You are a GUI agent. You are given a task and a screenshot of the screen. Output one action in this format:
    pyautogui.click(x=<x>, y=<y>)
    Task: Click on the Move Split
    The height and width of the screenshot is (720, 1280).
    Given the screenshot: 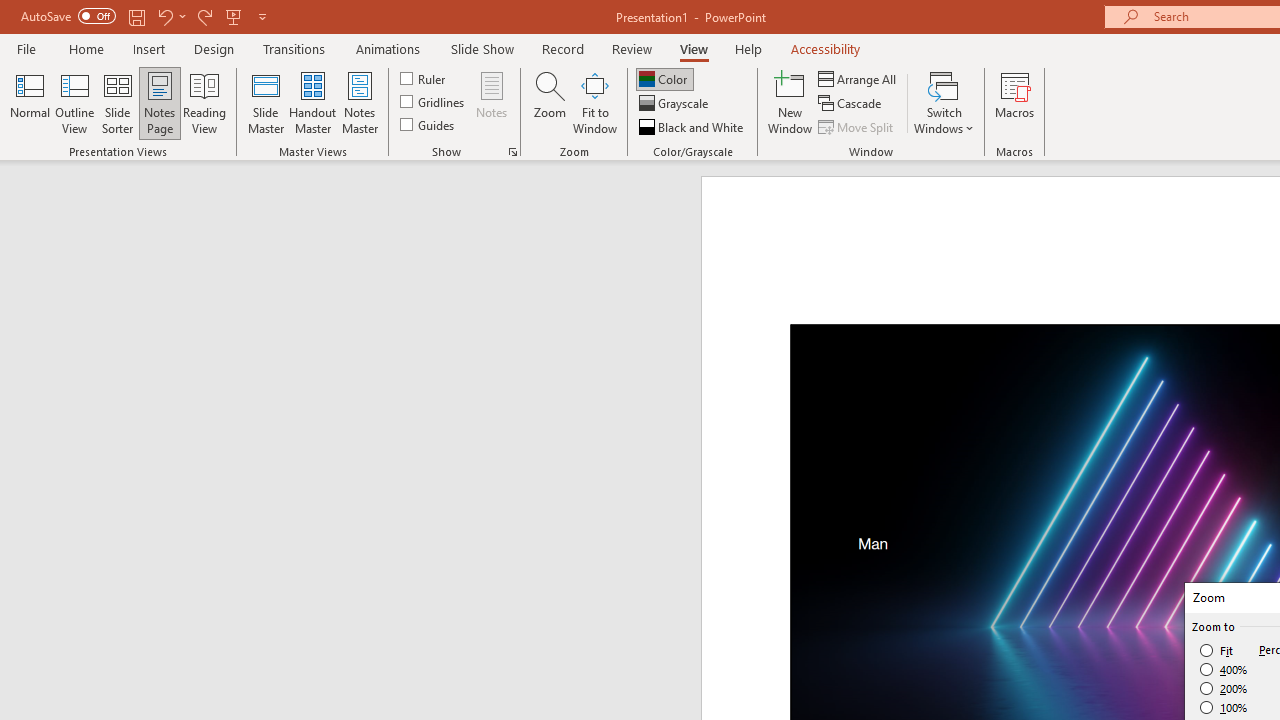 What is the action you would take?
    pyautogui.click(x=857, y=126)
    